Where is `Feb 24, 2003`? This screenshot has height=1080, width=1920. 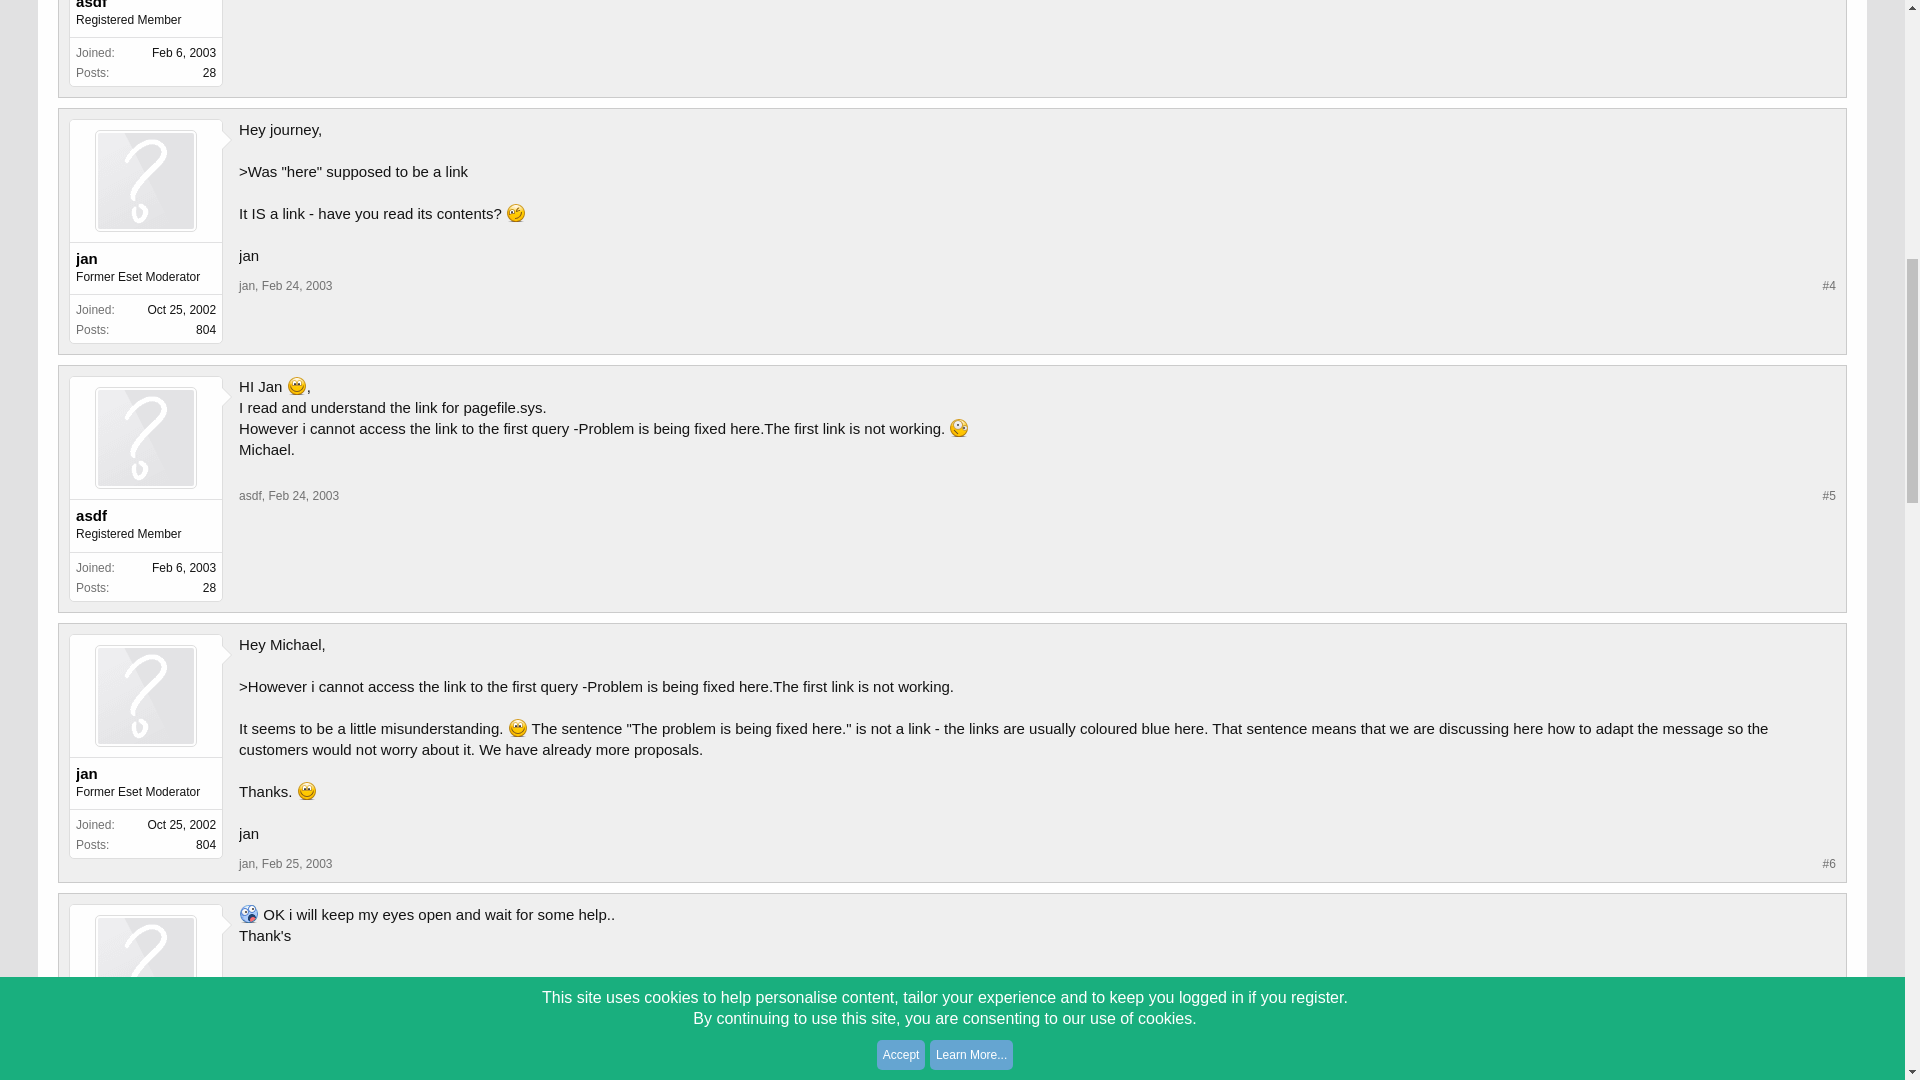
Feb 24, 2003 is located at coordinates (296, 285).